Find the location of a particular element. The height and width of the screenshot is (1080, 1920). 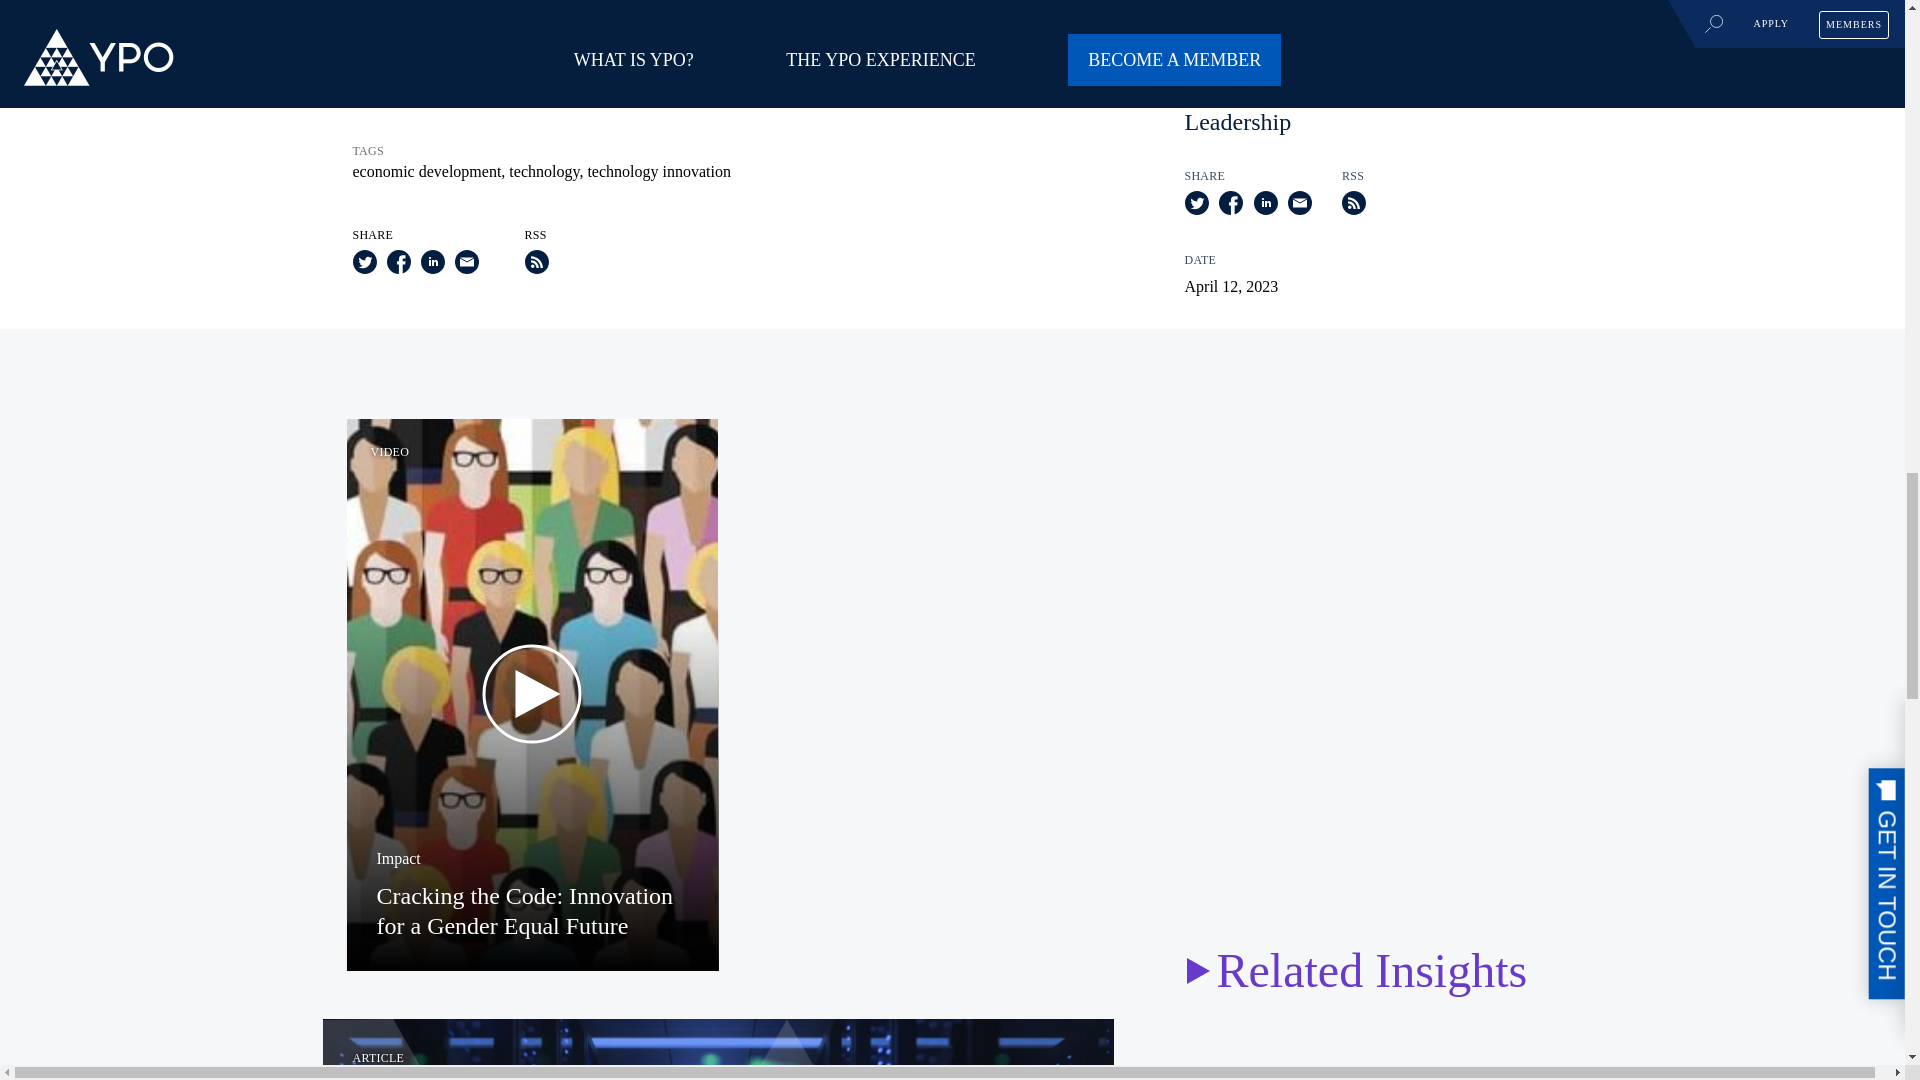

Subscribe via RSS is located at coordinates (536, 268).